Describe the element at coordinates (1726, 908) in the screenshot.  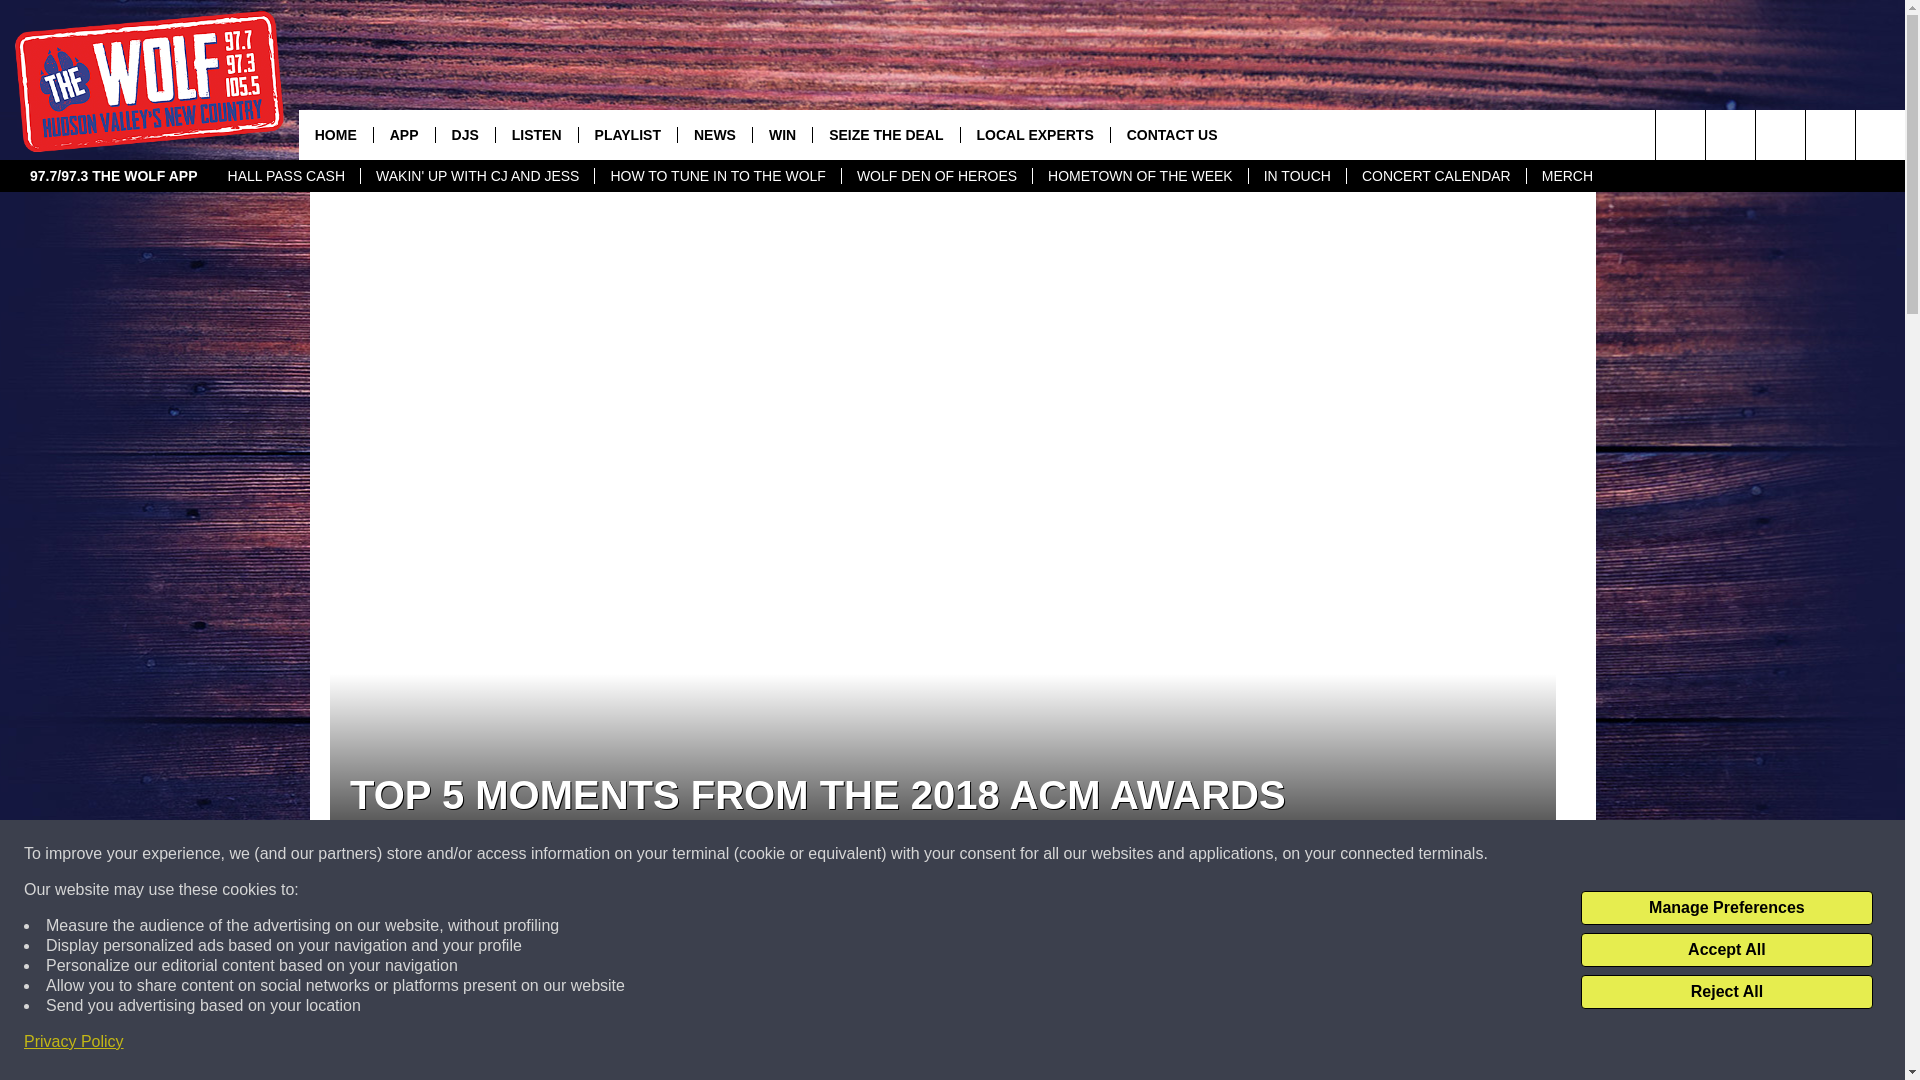
I see `Manage Preferences` at that location.